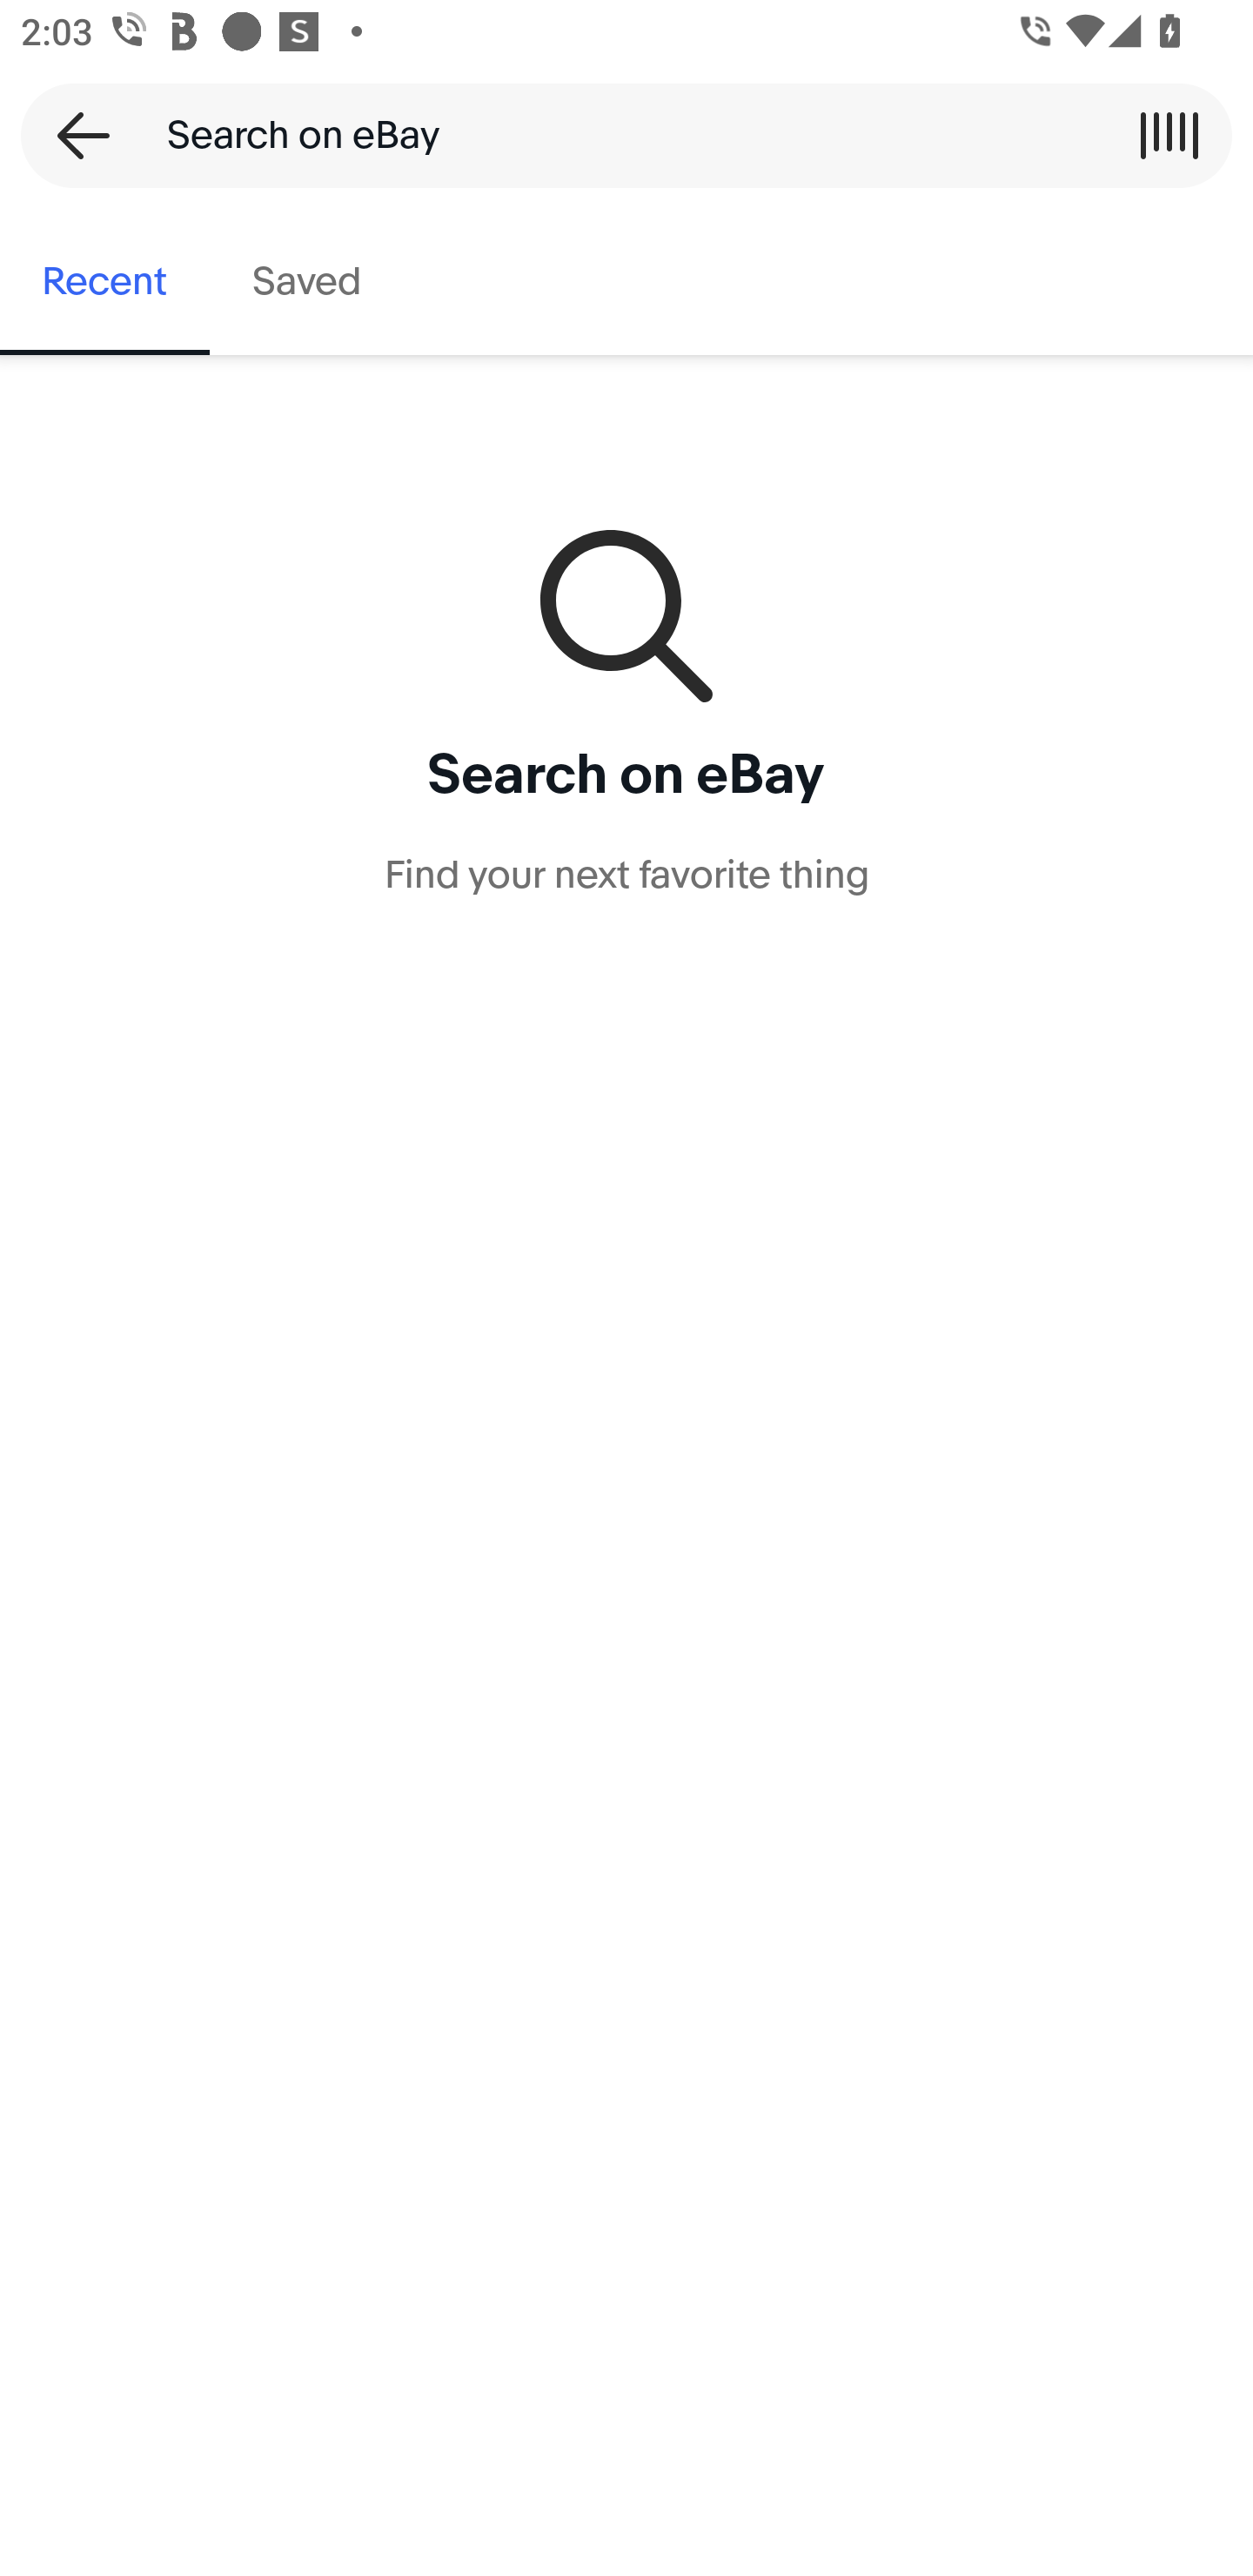 The image size is (1253, 2576). Describe the element at coordinates (73, 135) in the screenshot. I see `Back` at that location.